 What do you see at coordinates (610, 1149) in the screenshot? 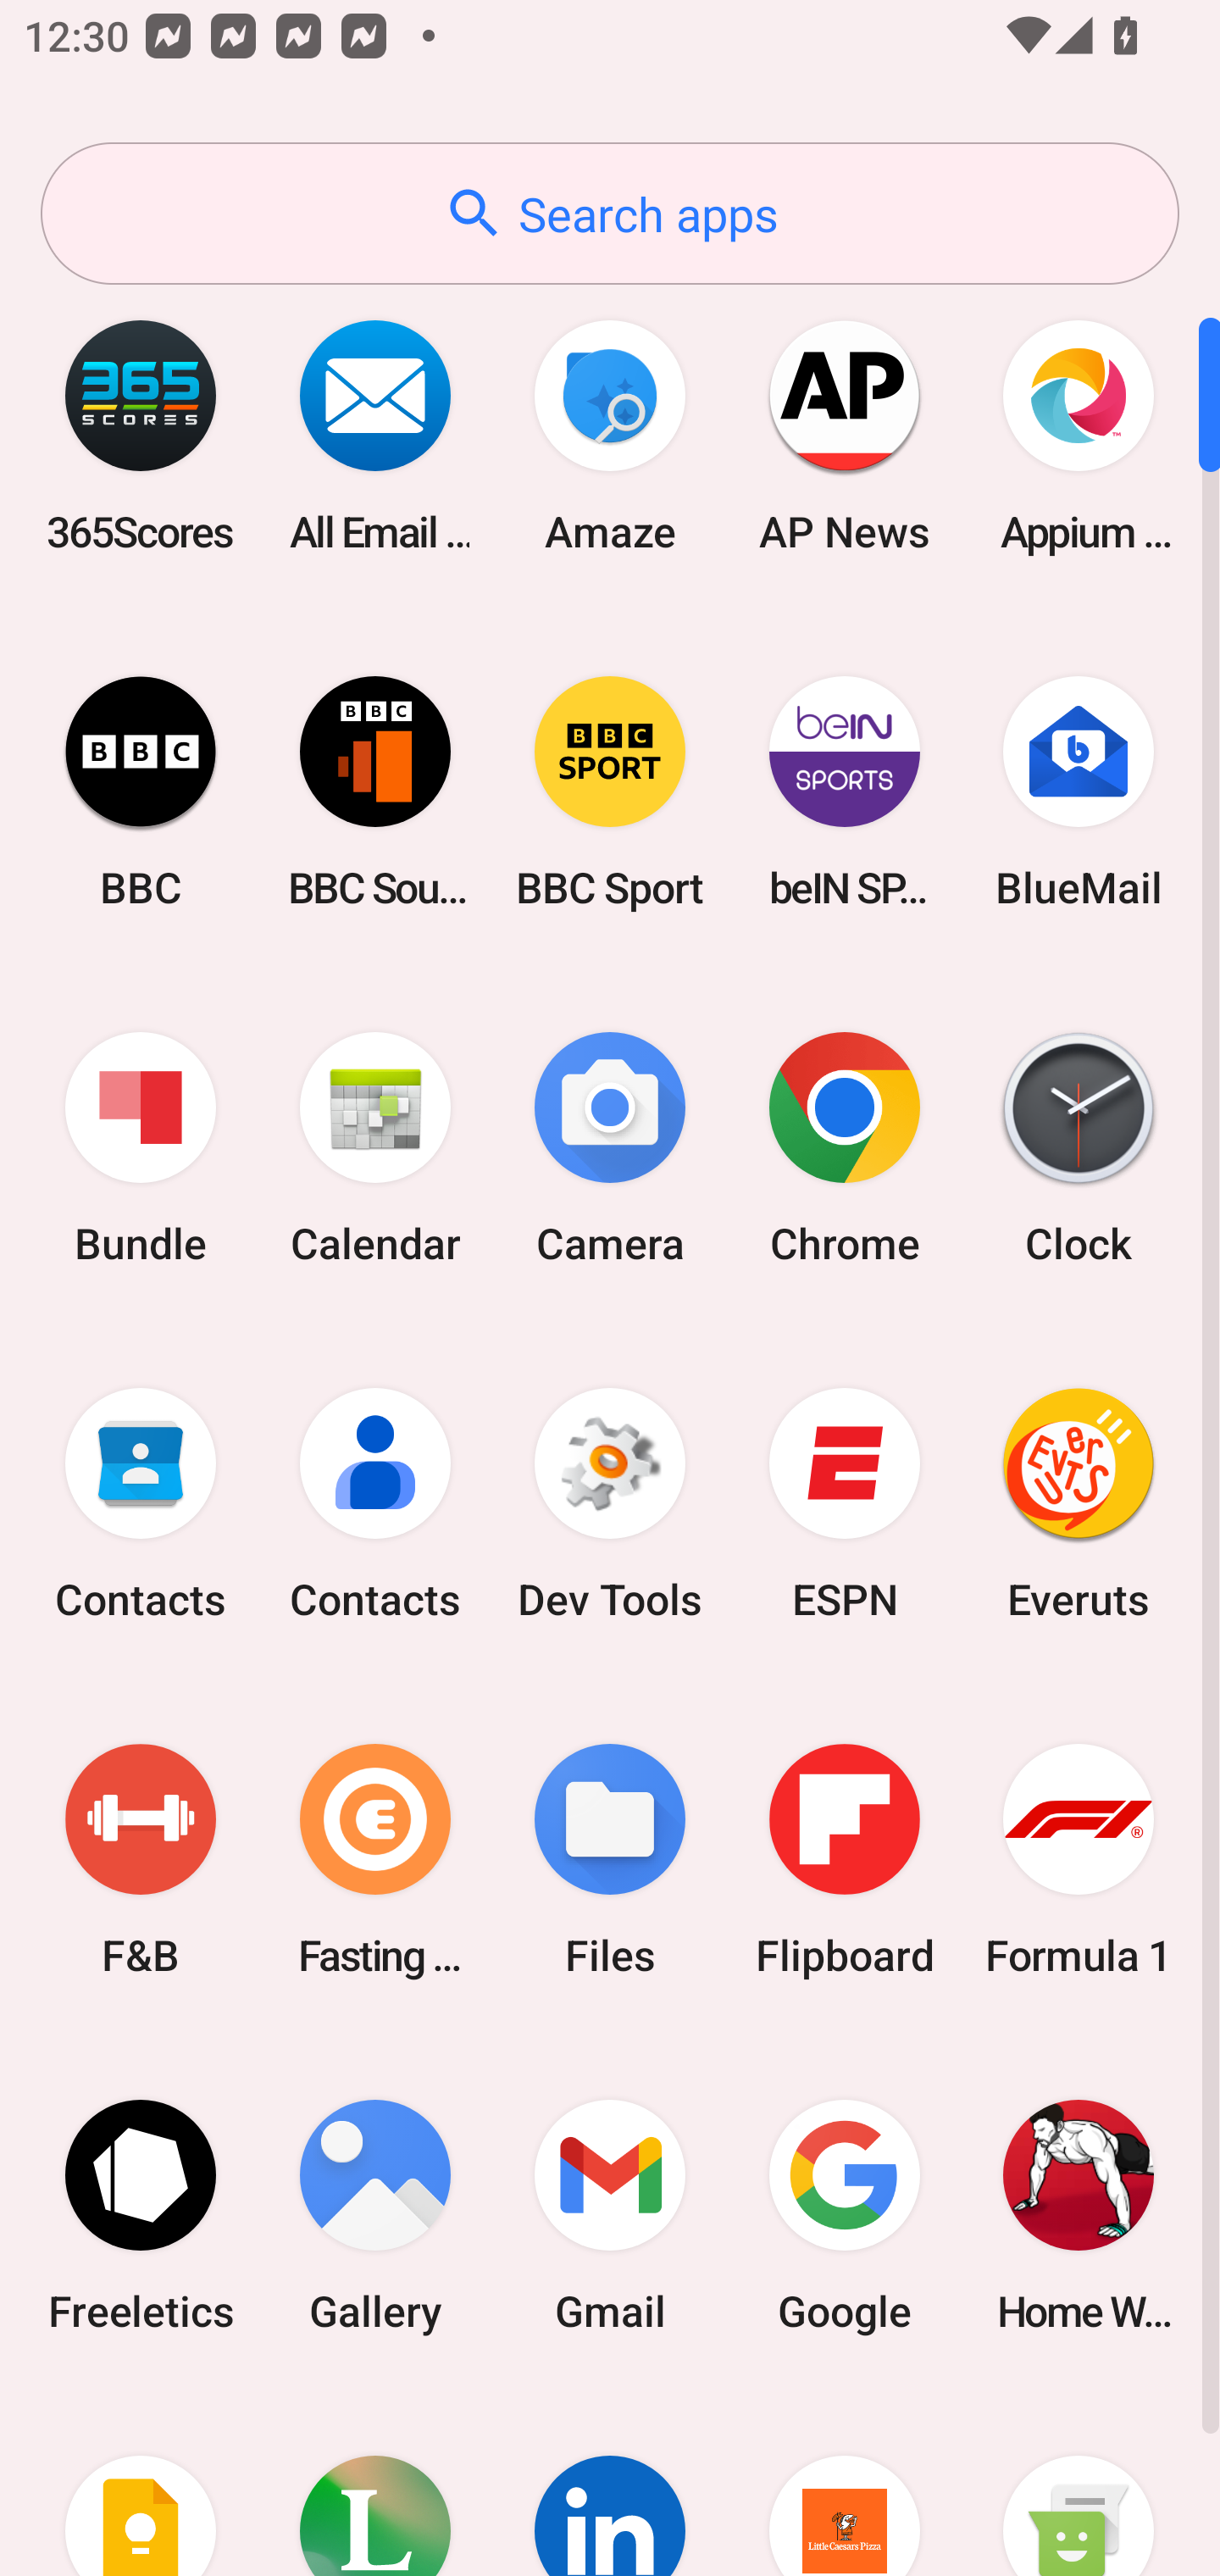
I see `Camera` at bounding box center [610, 1149].